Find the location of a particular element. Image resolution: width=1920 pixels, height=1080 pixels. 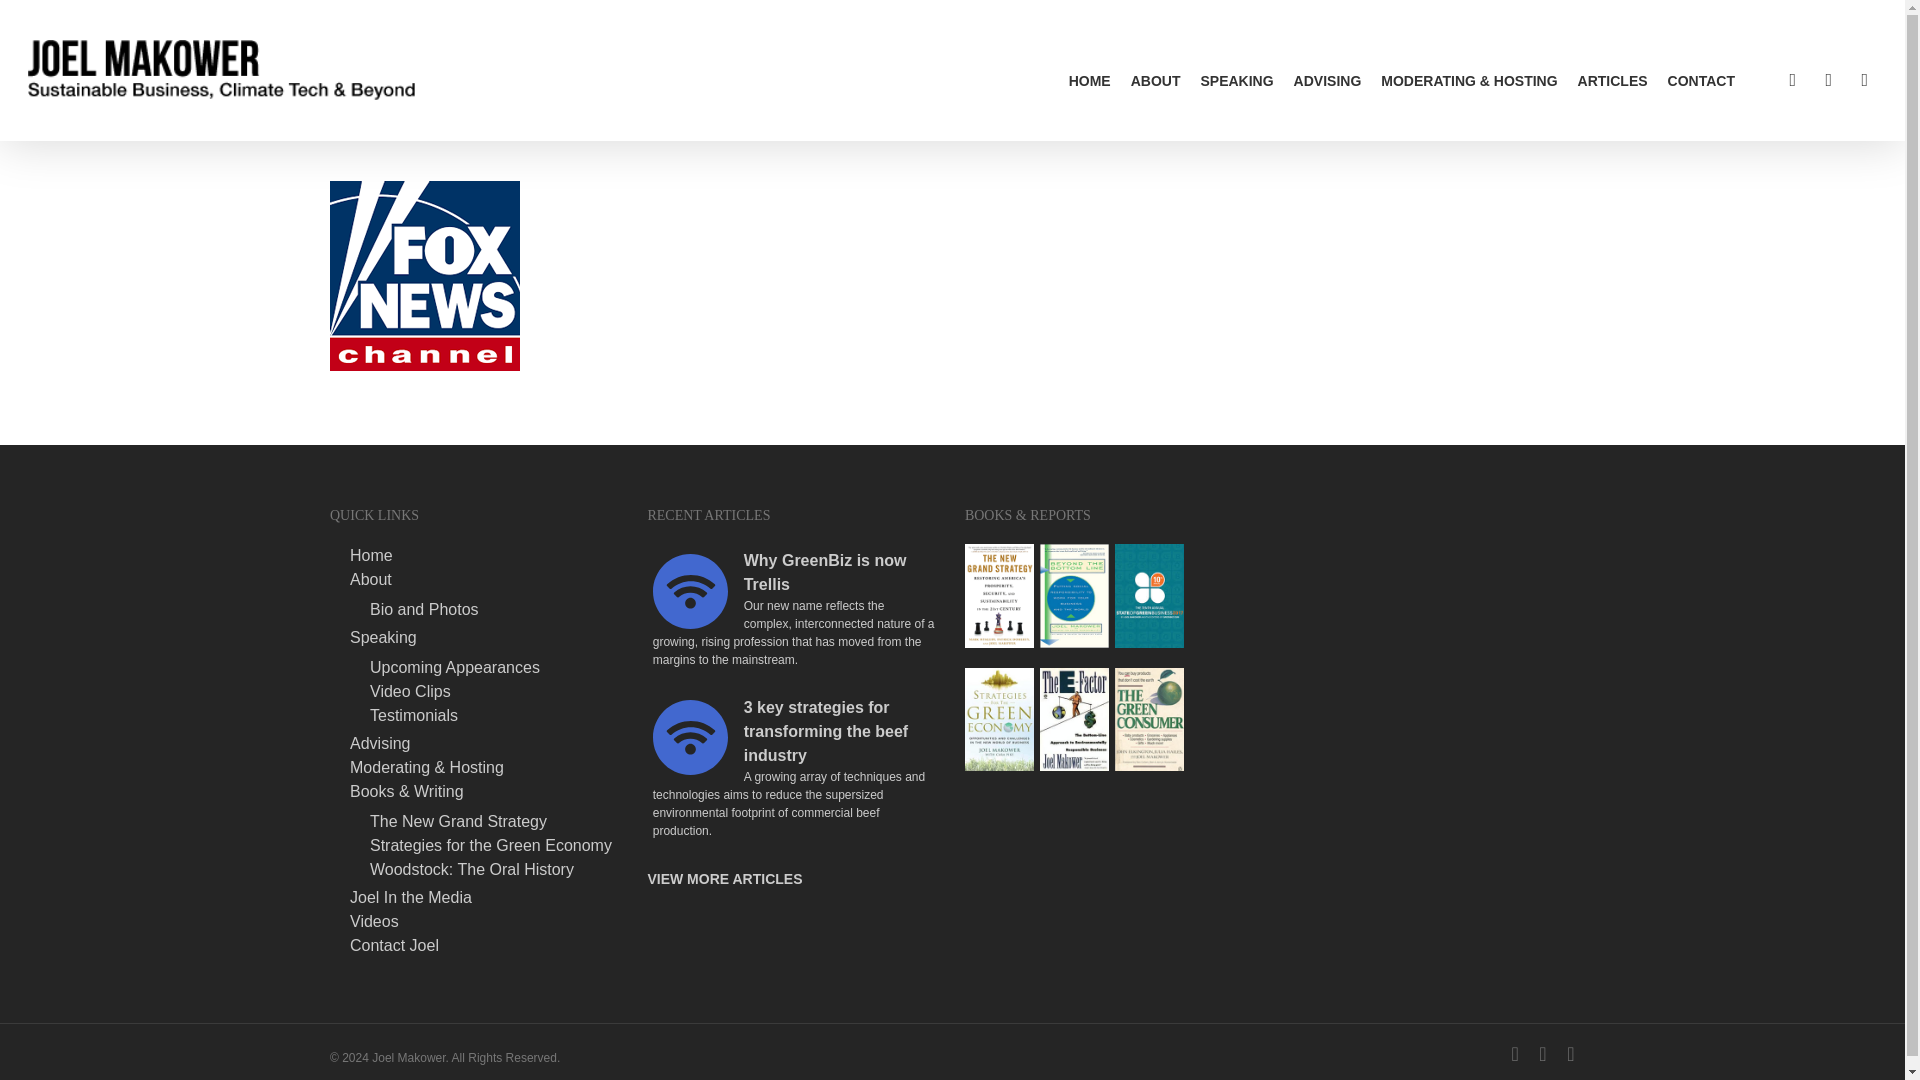

Joel In the Media is located at coordinates (486, 898).